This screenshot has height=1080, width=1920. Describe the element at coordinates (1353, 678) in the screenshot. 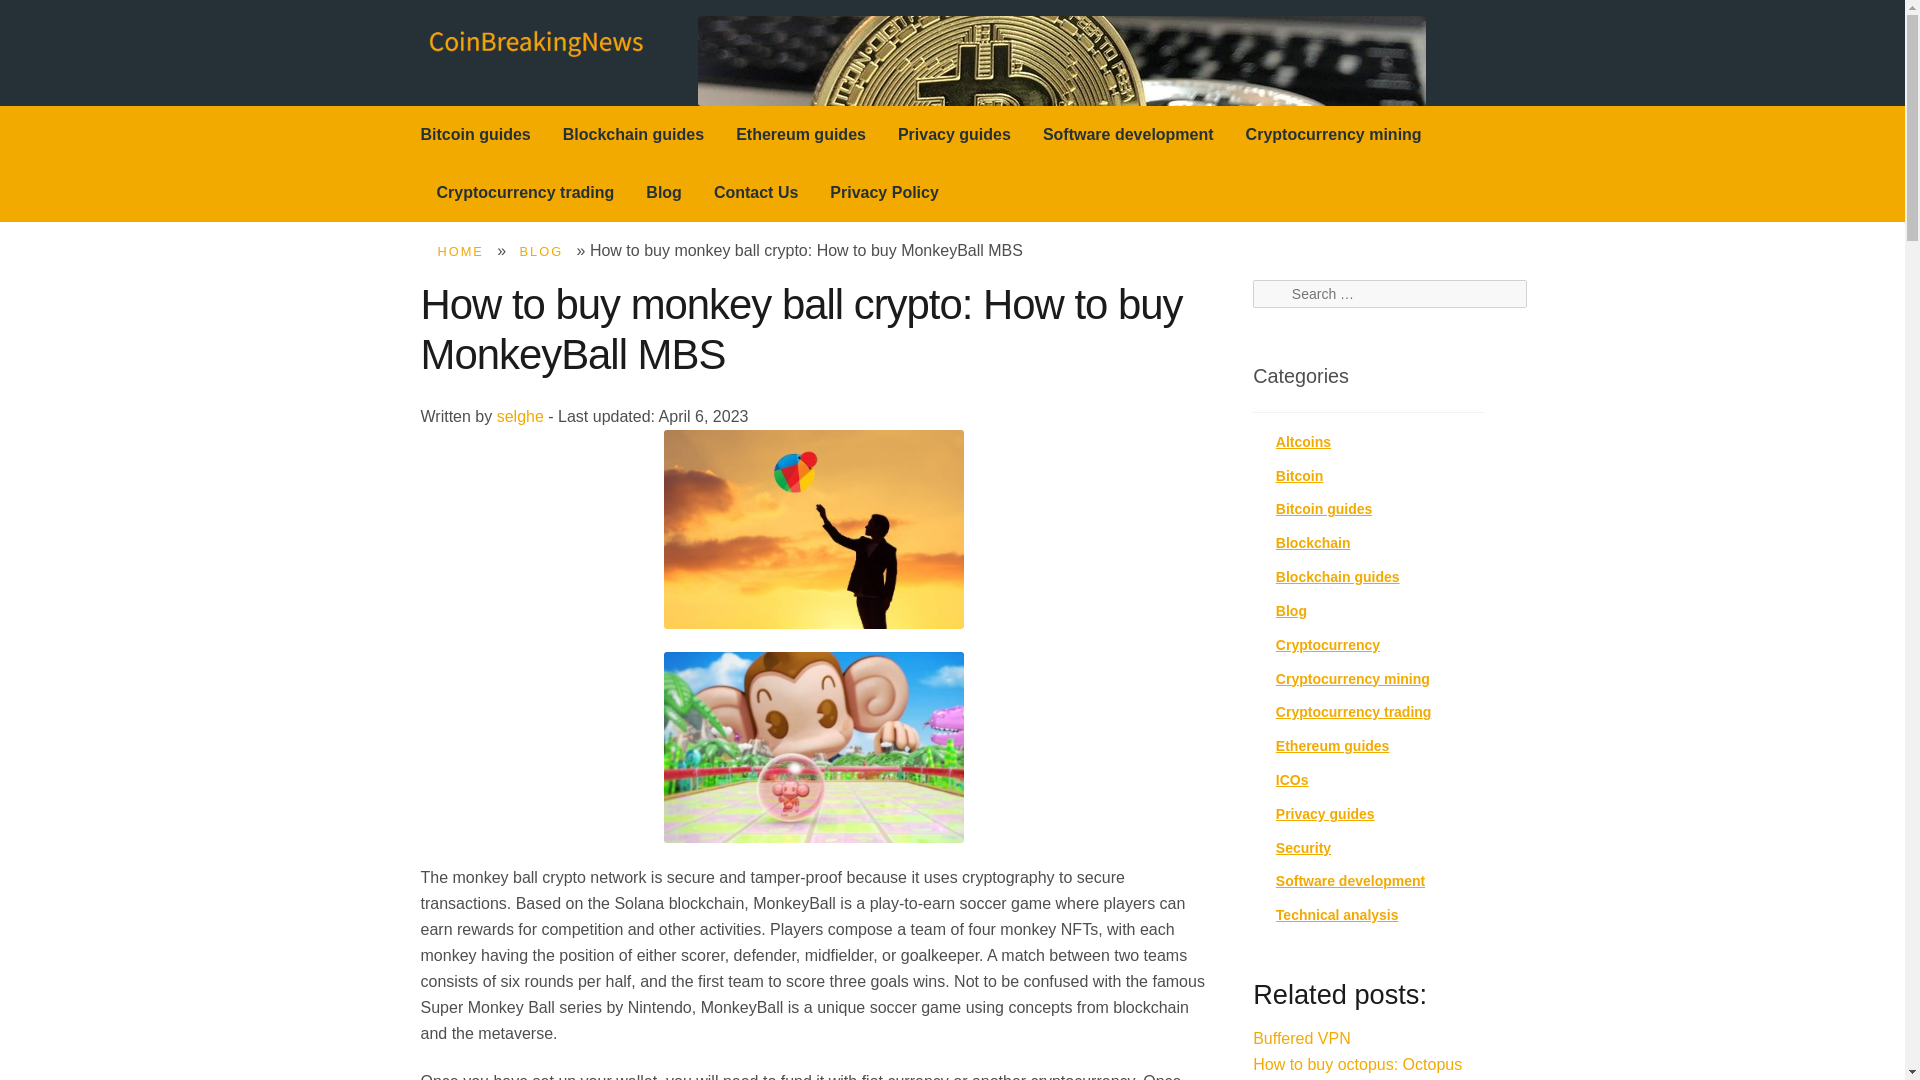

I see `Cryptocurrency mining` at that location.